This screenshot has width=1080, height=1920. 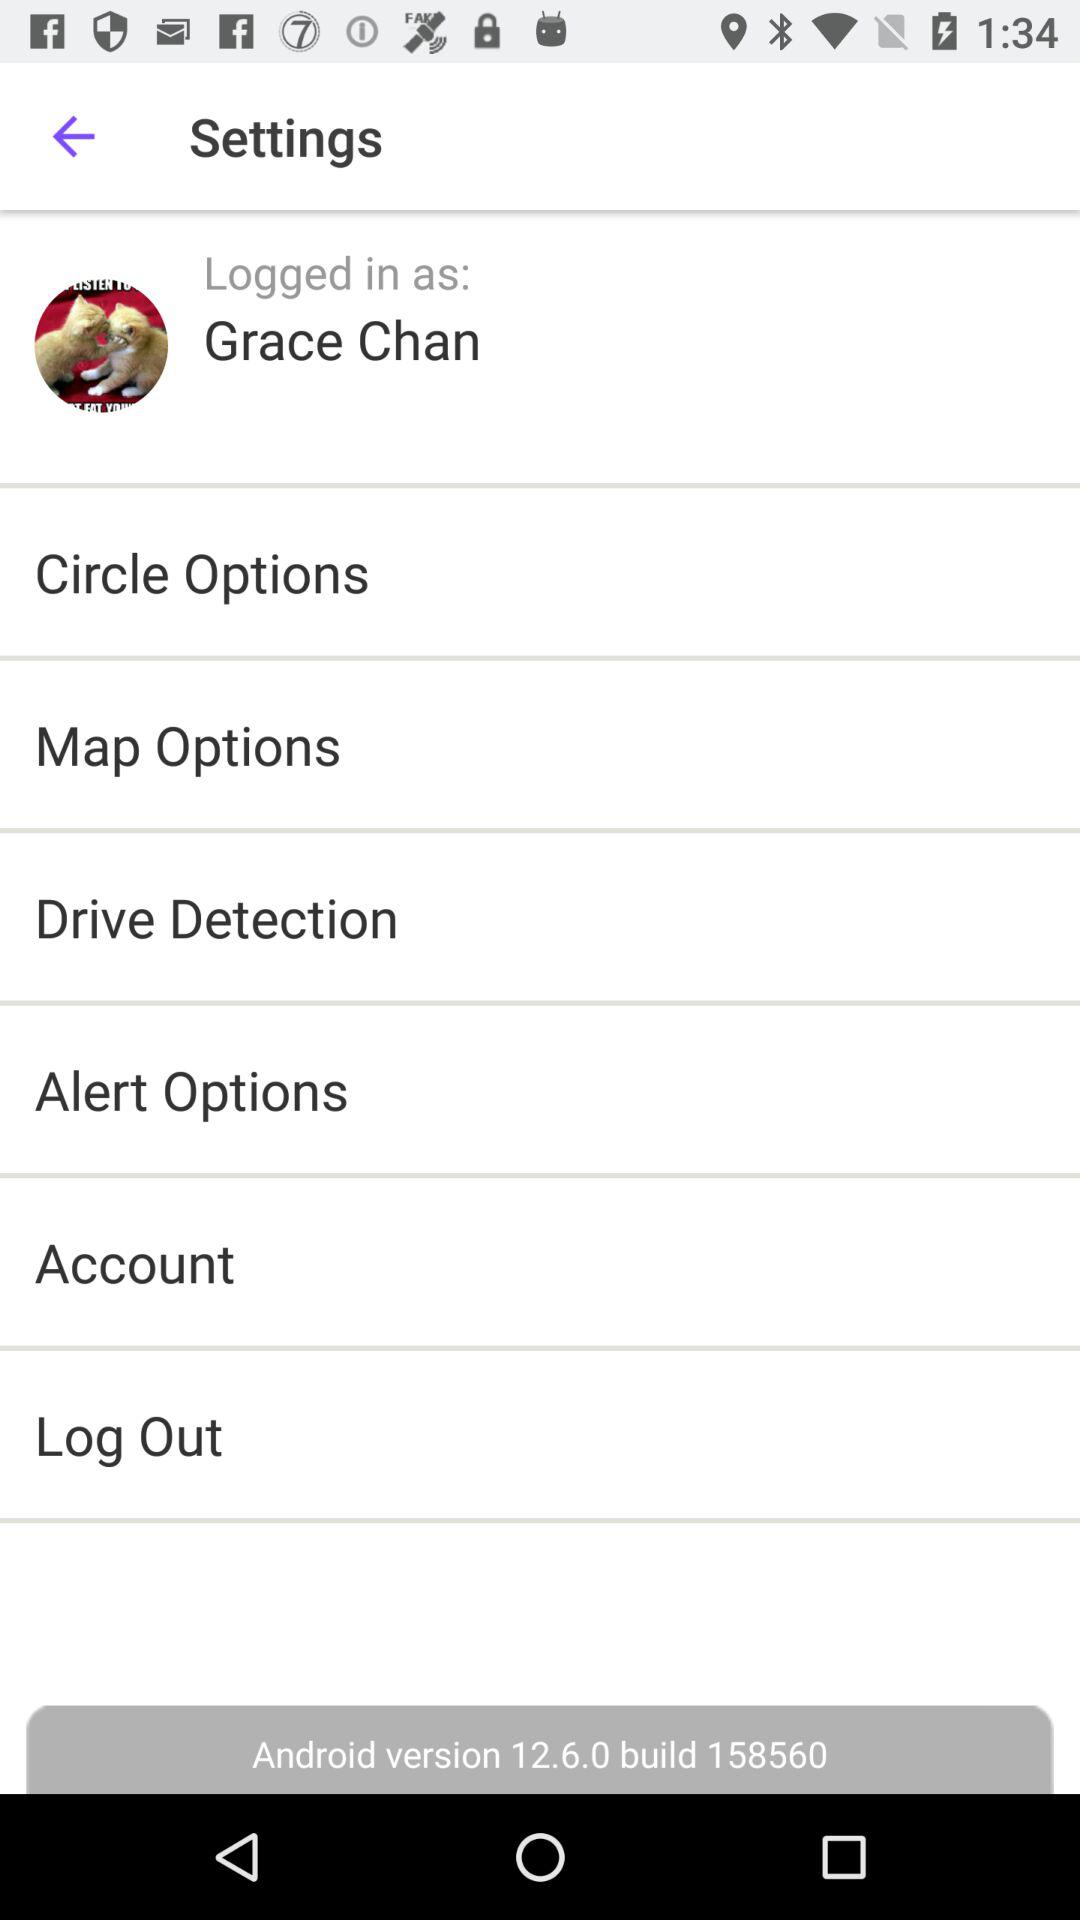 I want to click on open the item next to settings item, so click(x=73, y=136).